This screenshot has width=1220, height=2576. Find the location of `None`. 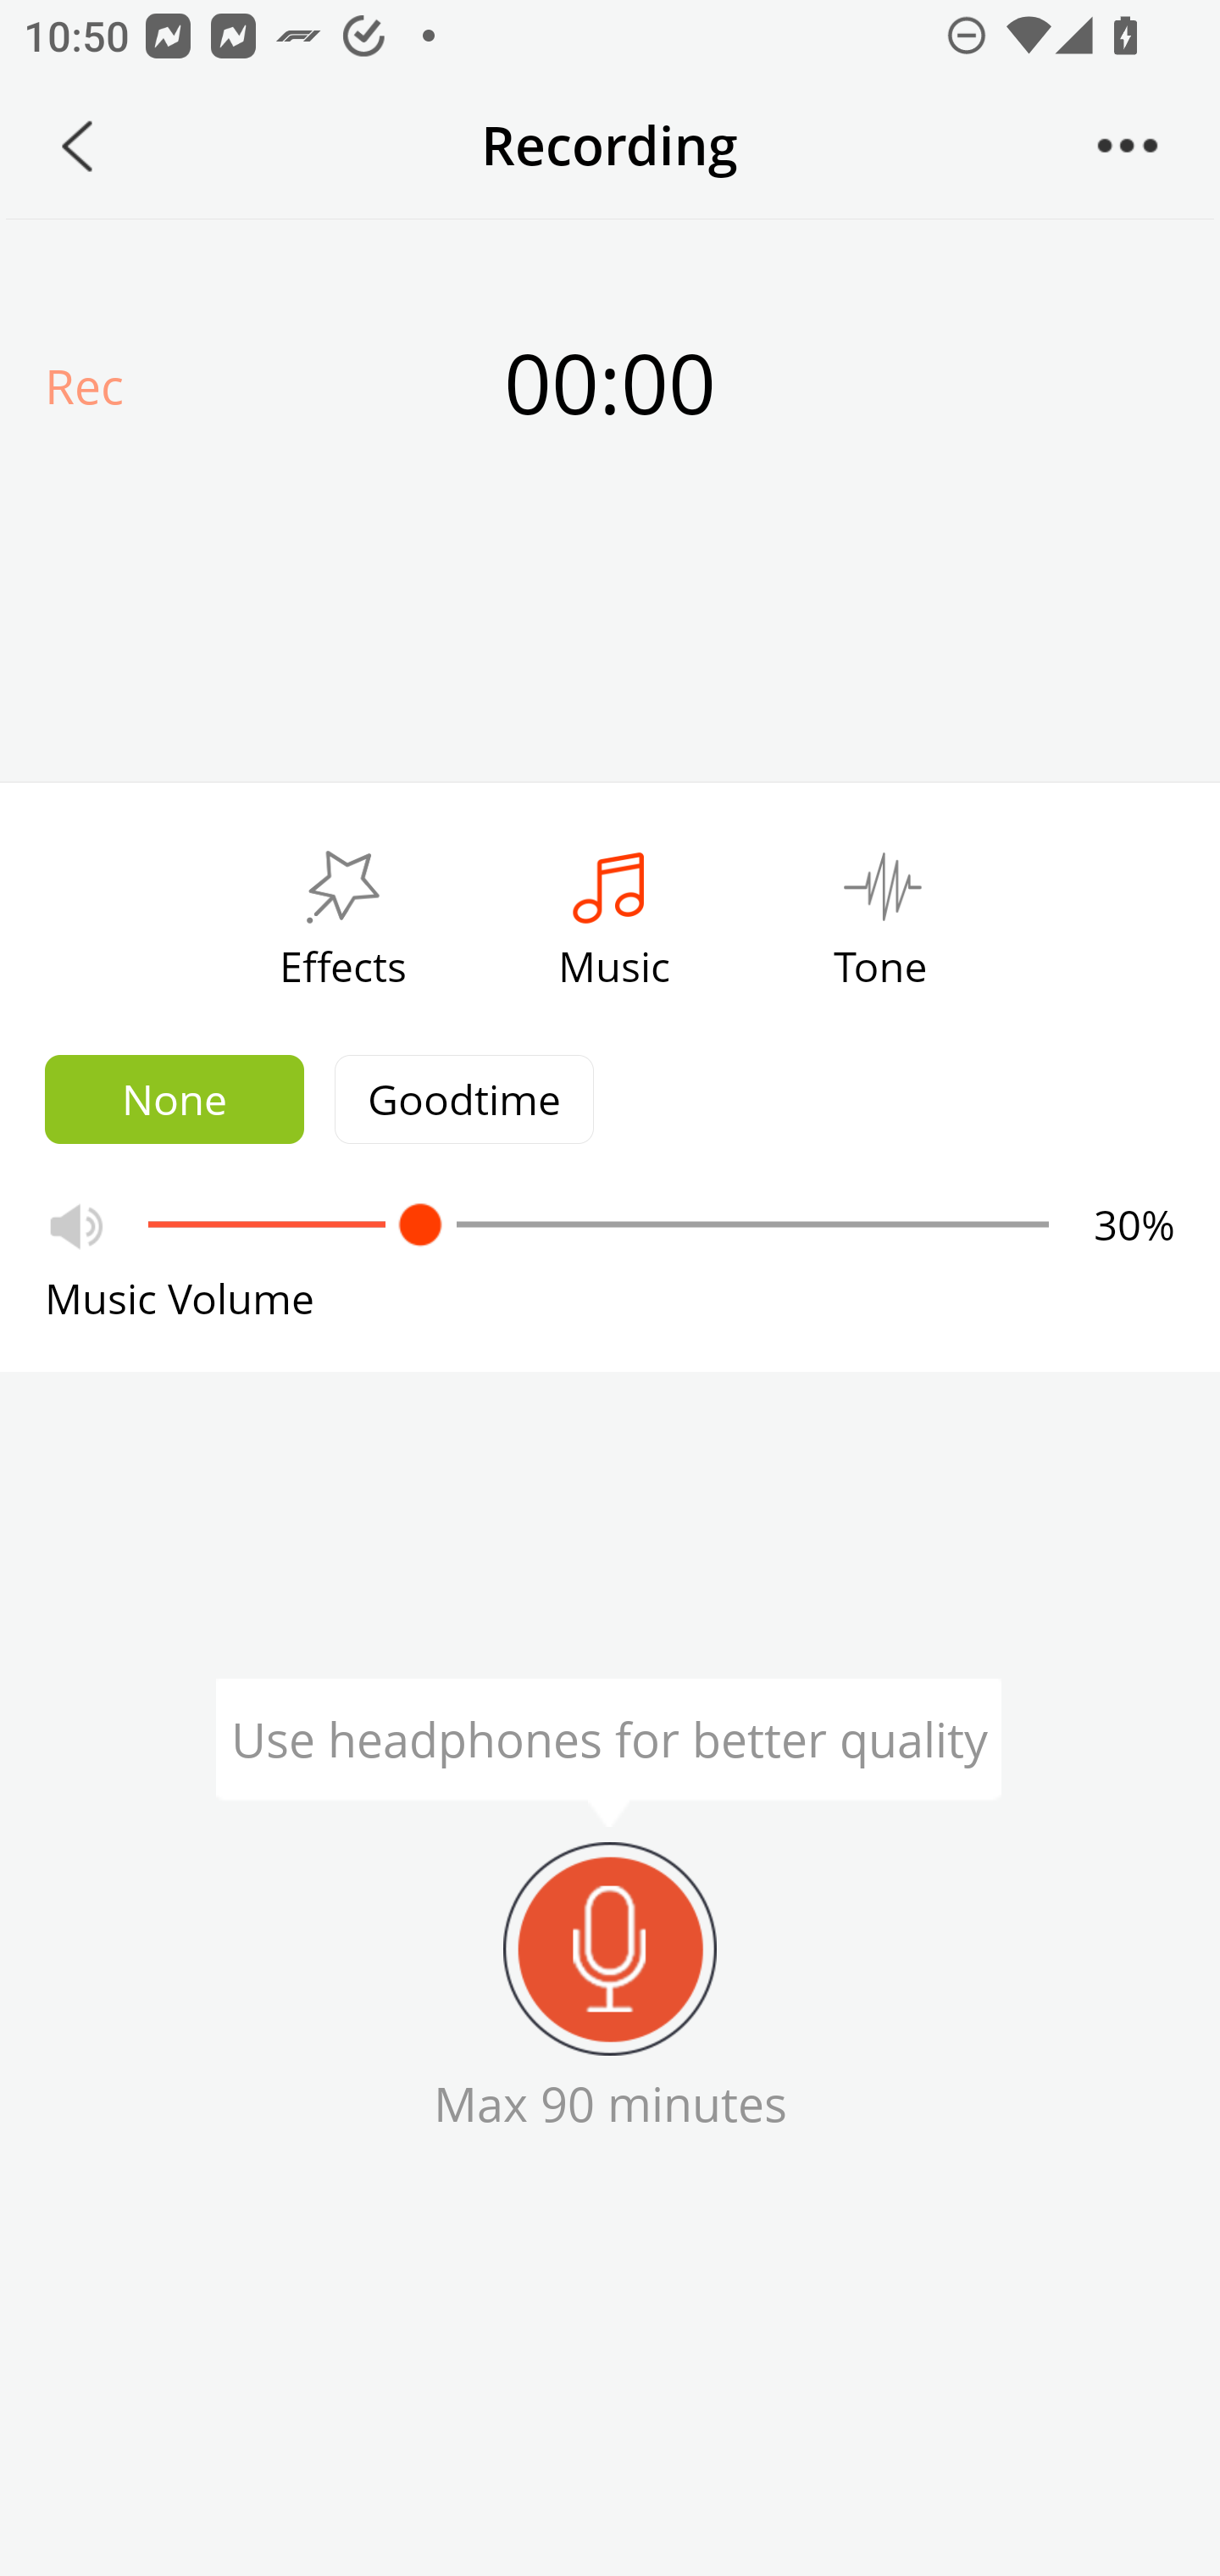

None is located at coordinates (175, 1100).